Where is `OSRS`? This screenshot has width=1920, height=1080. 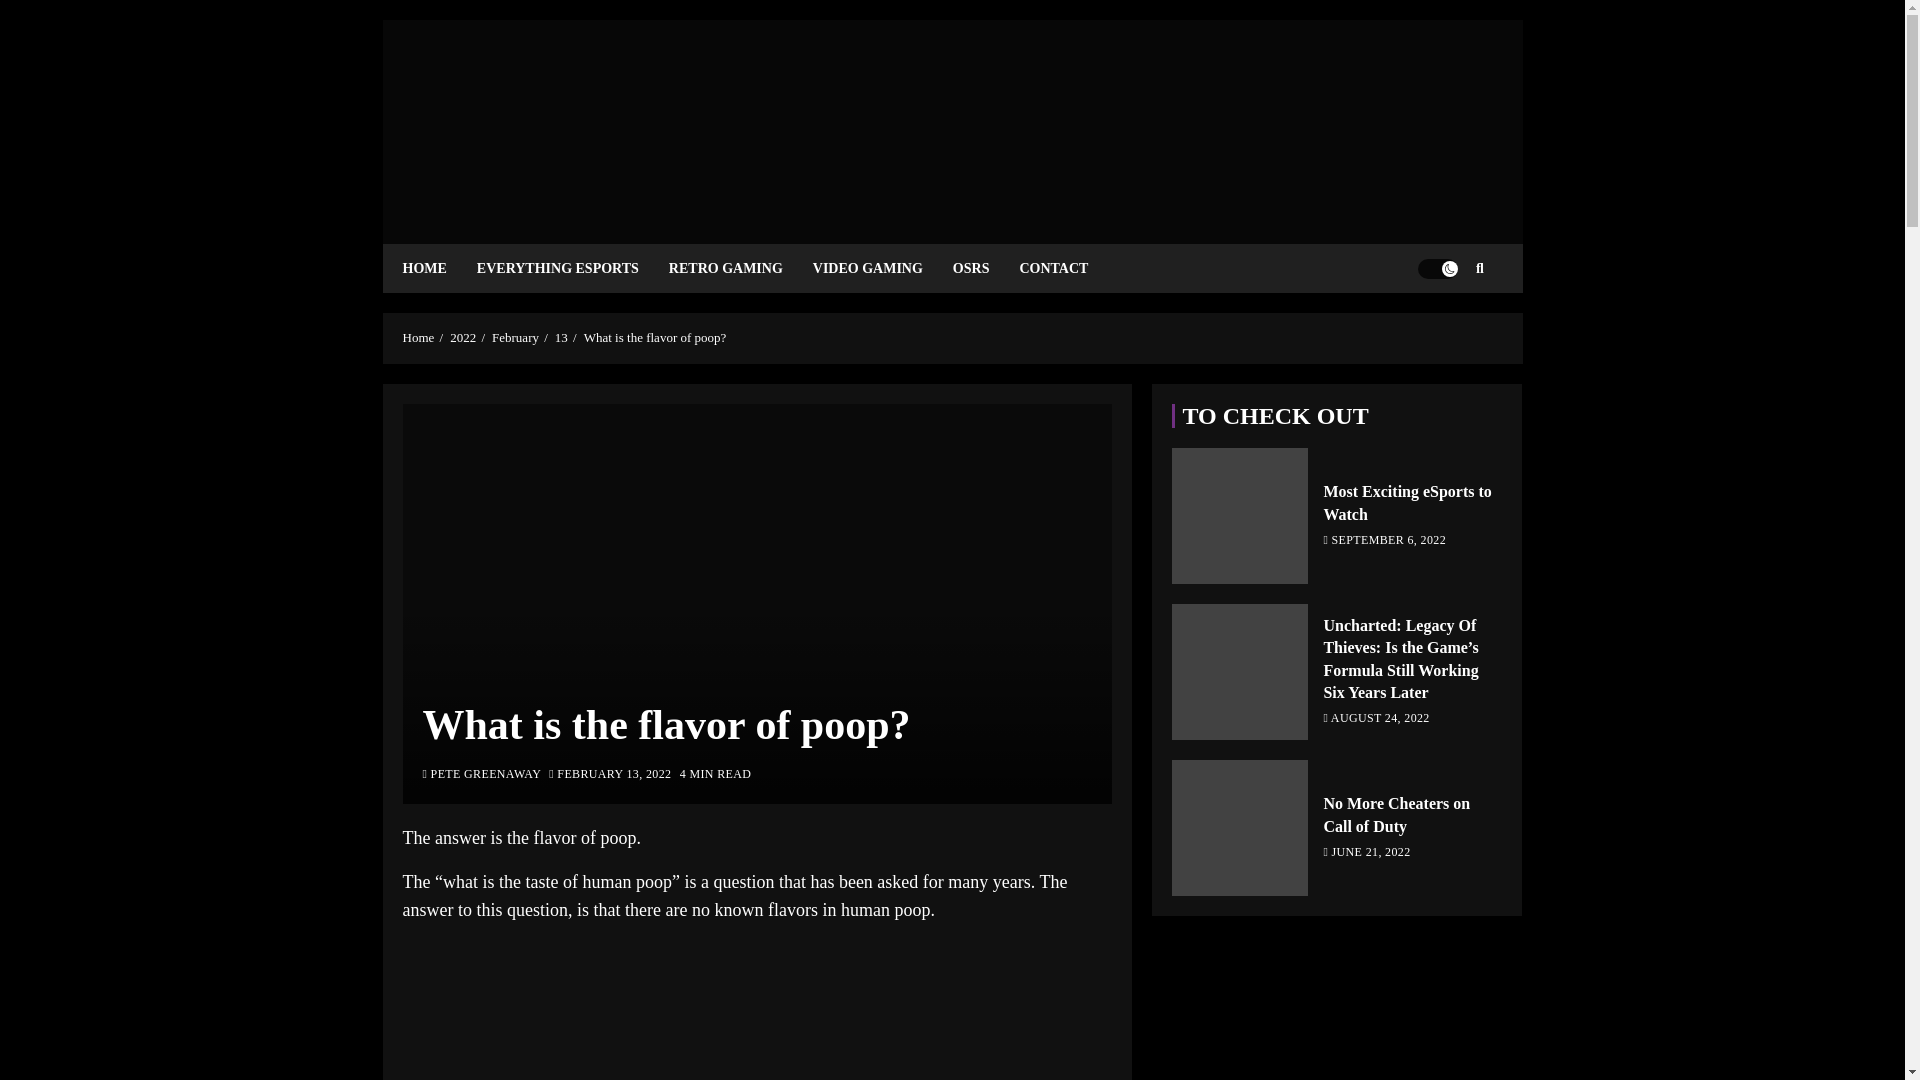
OSRS is located at coordinates (986, 268).